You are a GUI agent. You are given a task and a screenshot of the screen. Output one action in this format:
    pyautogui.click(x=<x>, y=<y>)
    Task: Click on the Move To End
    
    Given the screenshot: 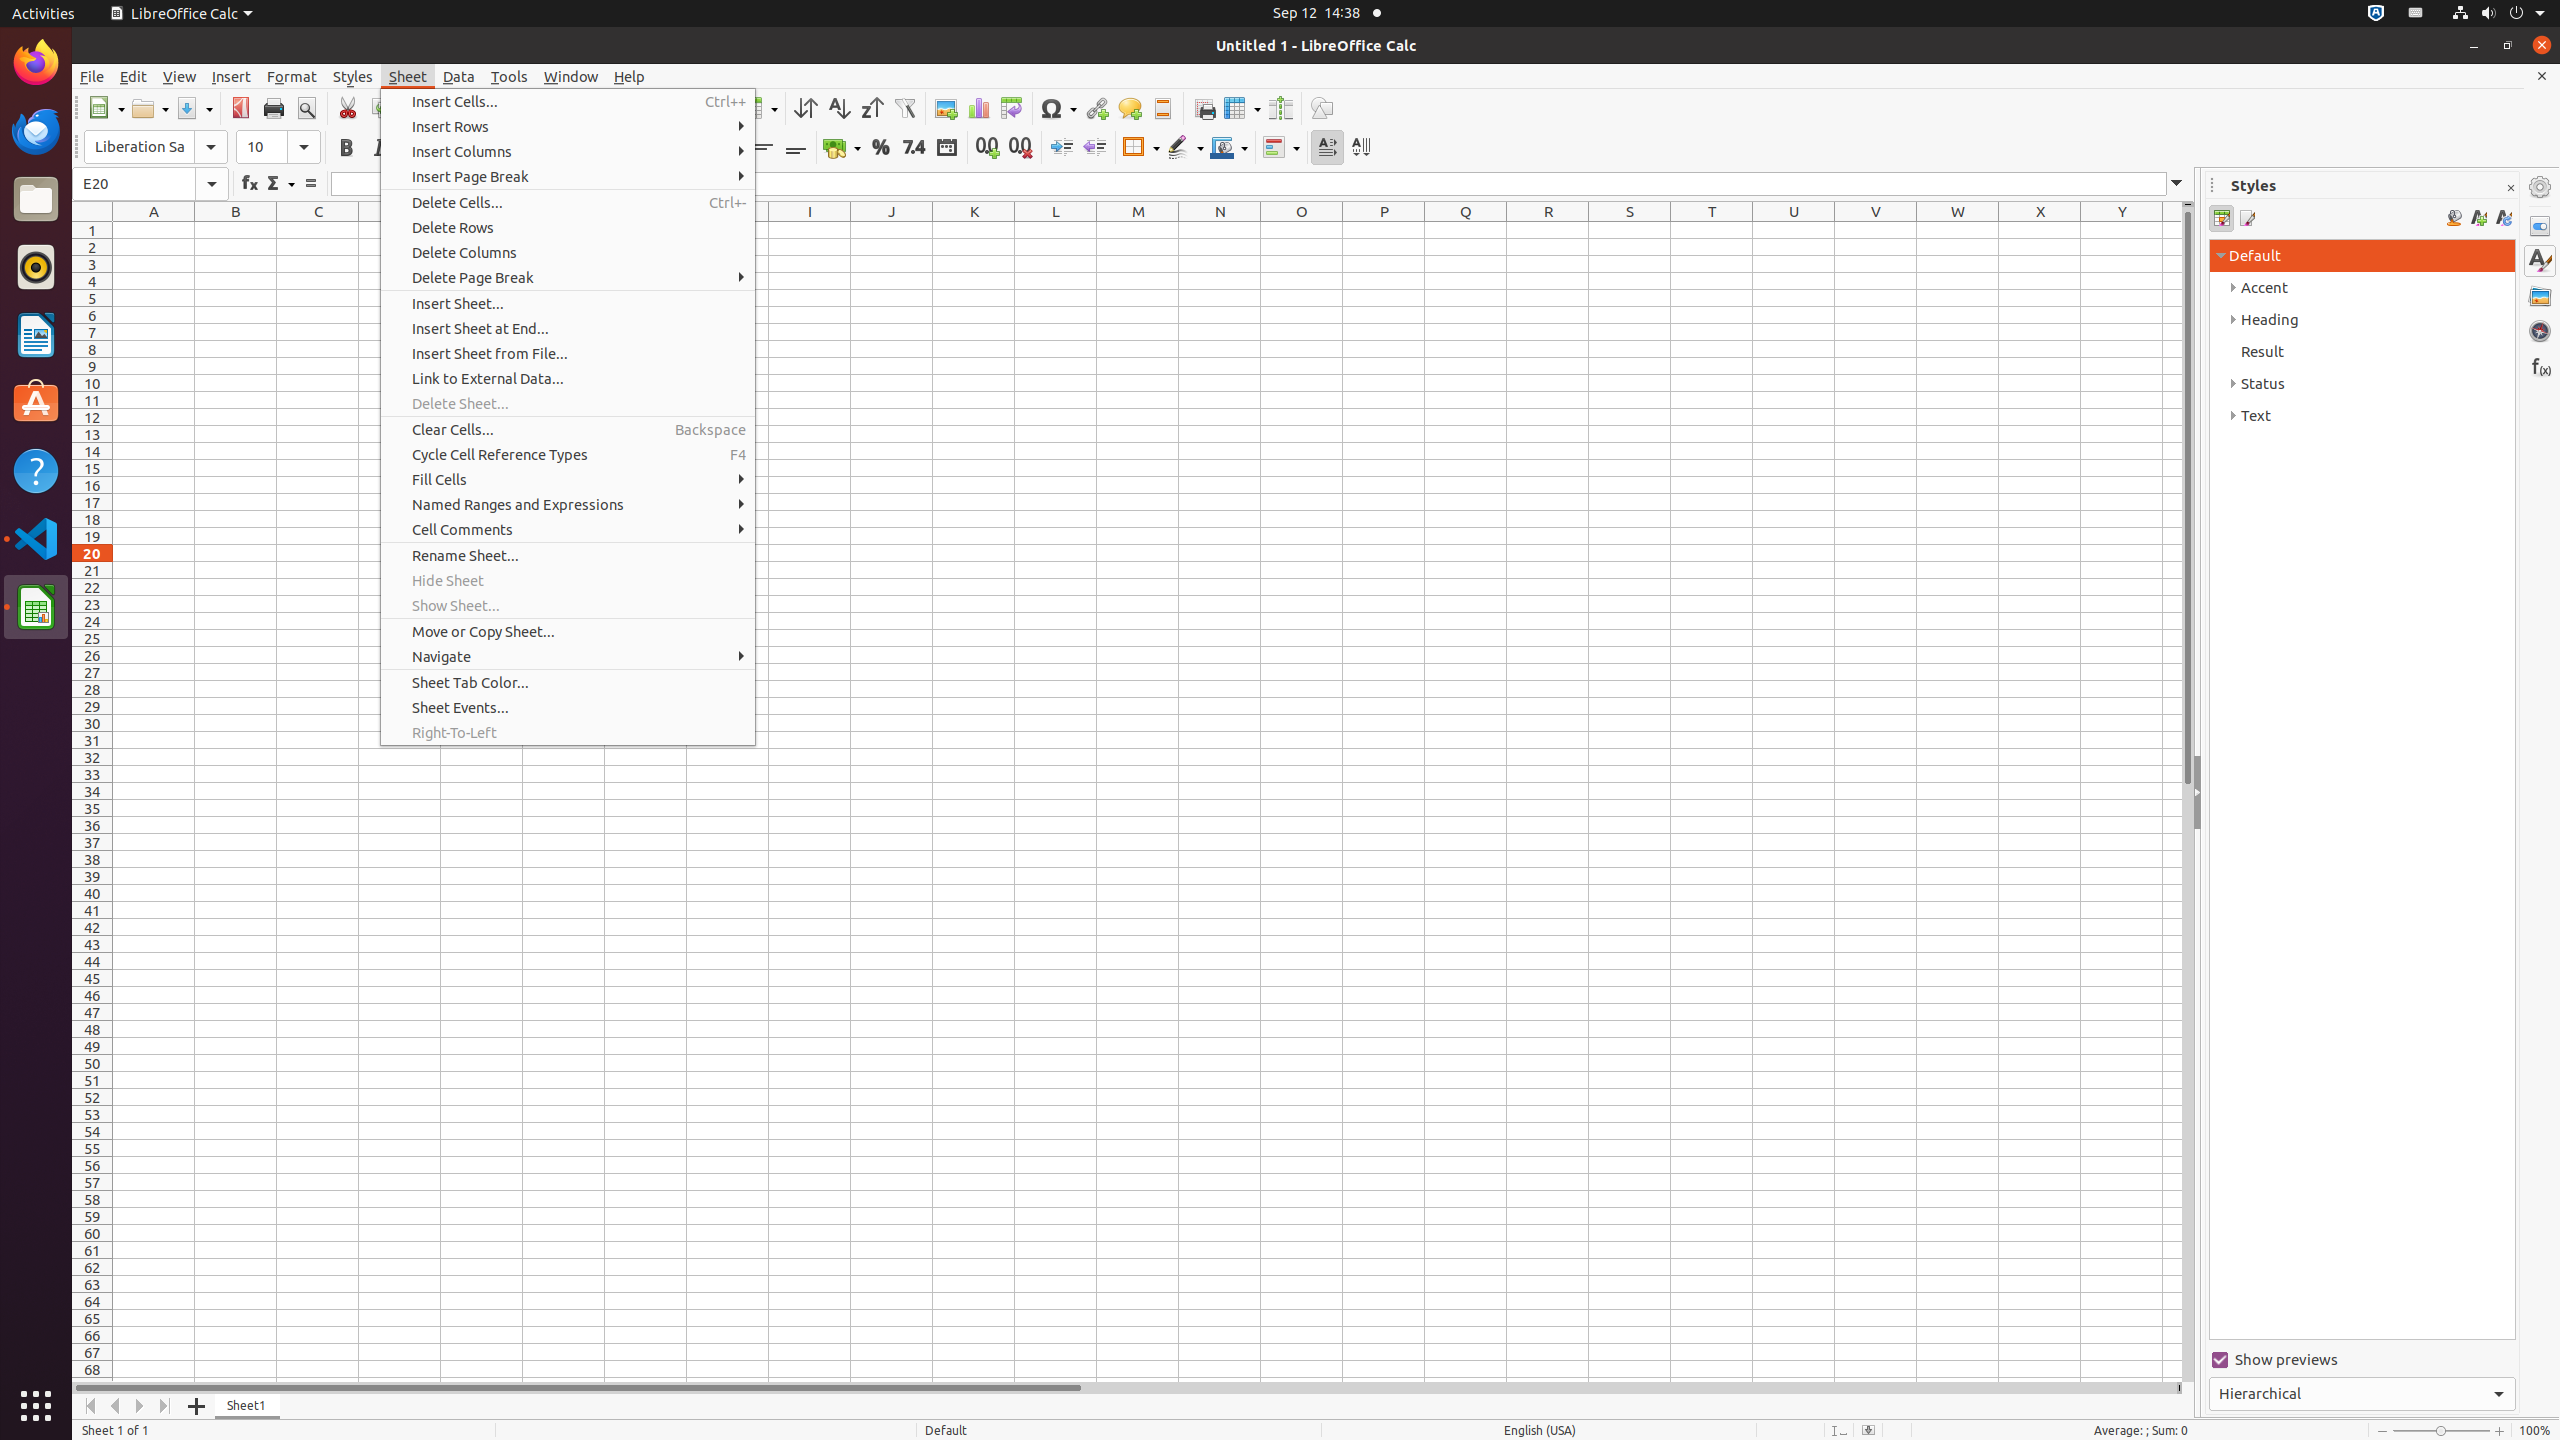 What is the action you would take?
    pyautogui.click(x=166, y=1406)
    